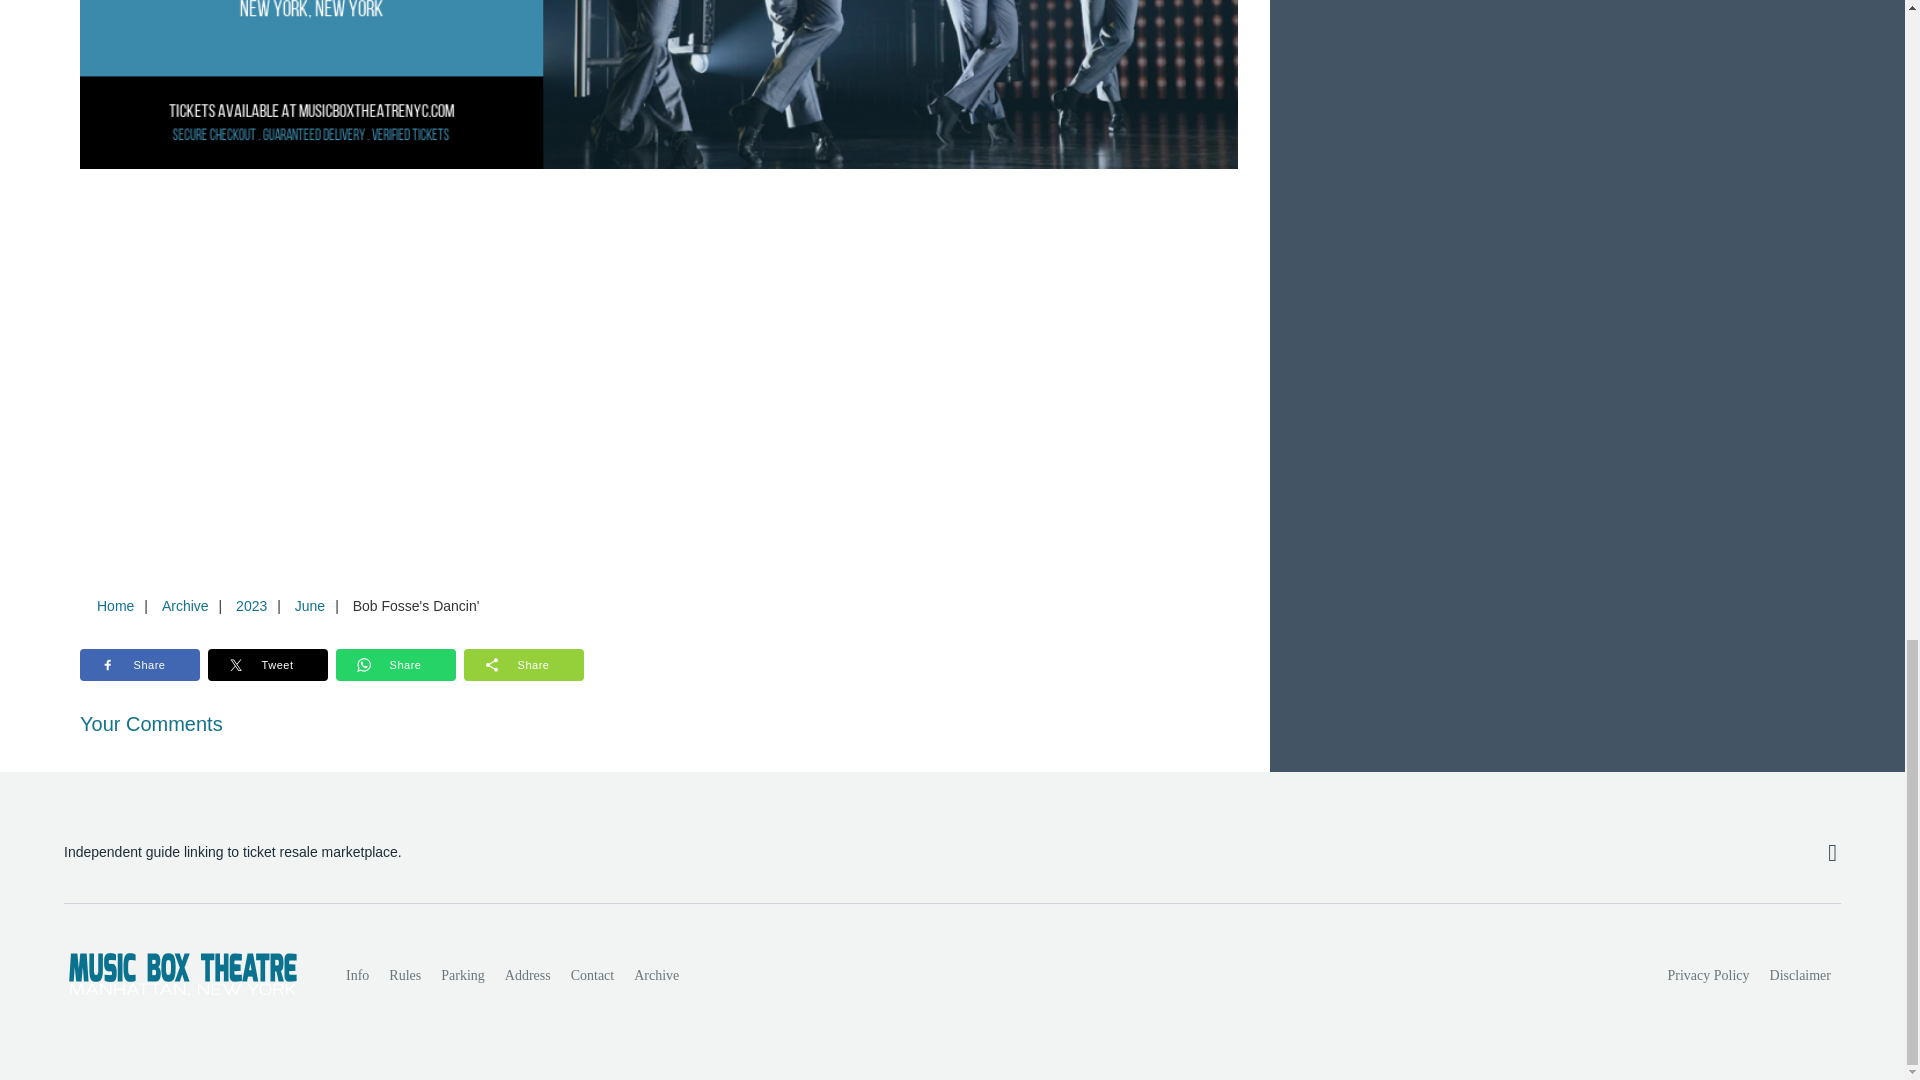  What do you see at coordinates (592, 975) in the screenshot?
I see `Contact` at bounding box center [592, 975].